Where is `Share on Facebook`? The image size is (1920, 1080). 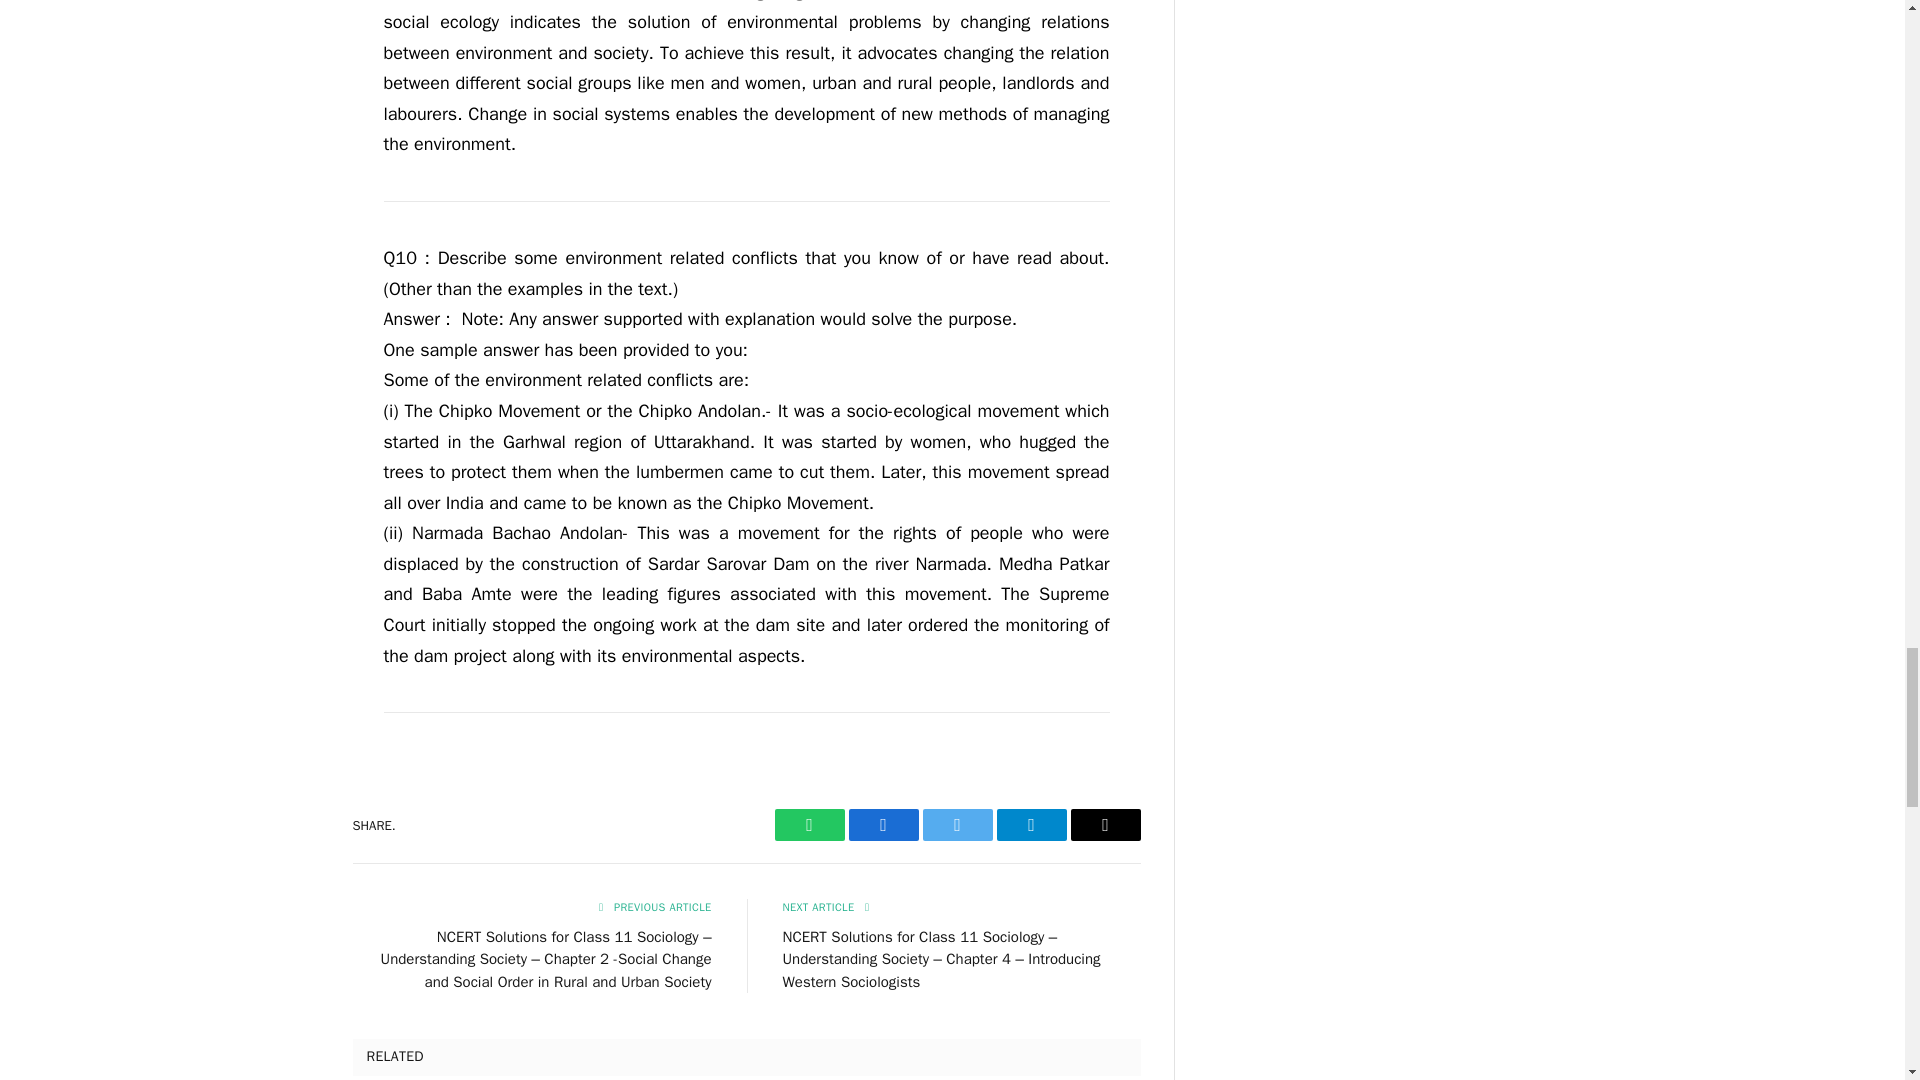
Share on Facebook is located at coordinates (882, 824).